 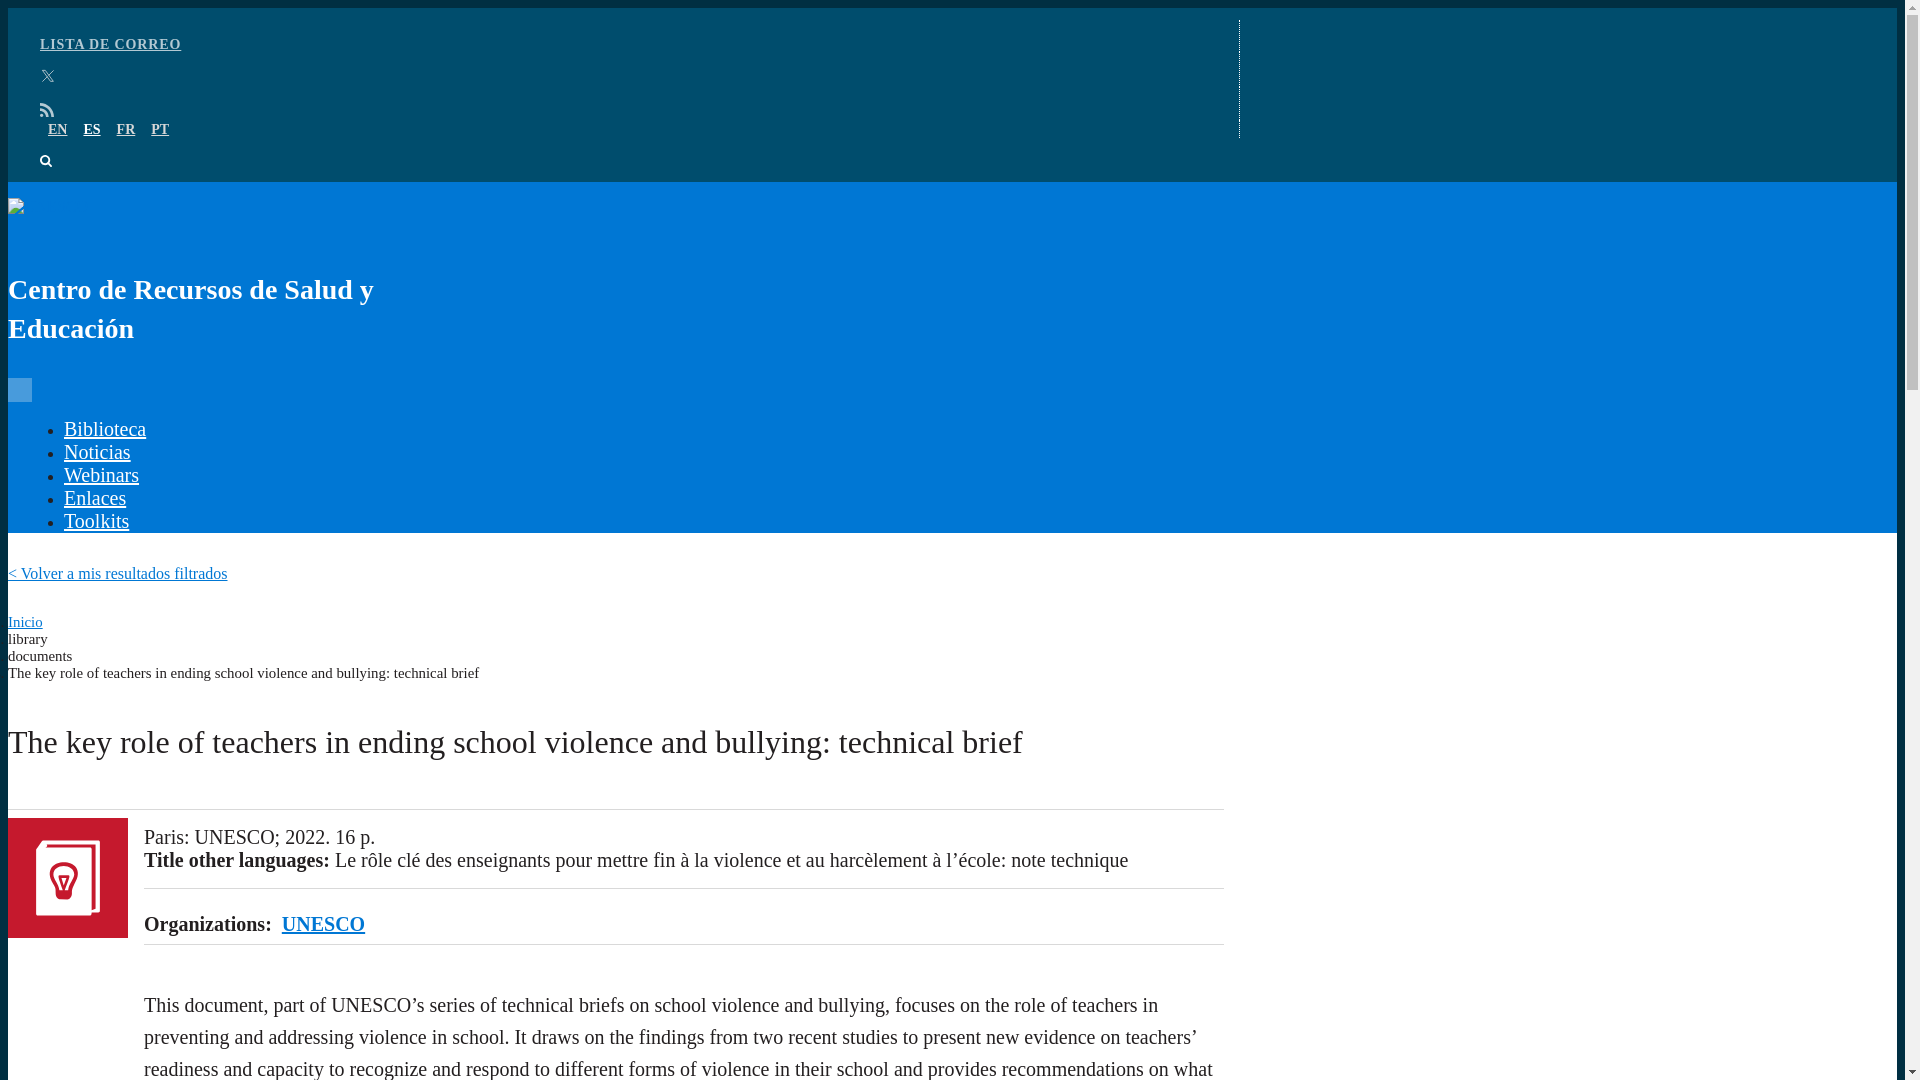 What do you see at coordinates (110, 44) in the screenshot?
I see `LISTA DE CORREO` at bounding box center [110, 44].